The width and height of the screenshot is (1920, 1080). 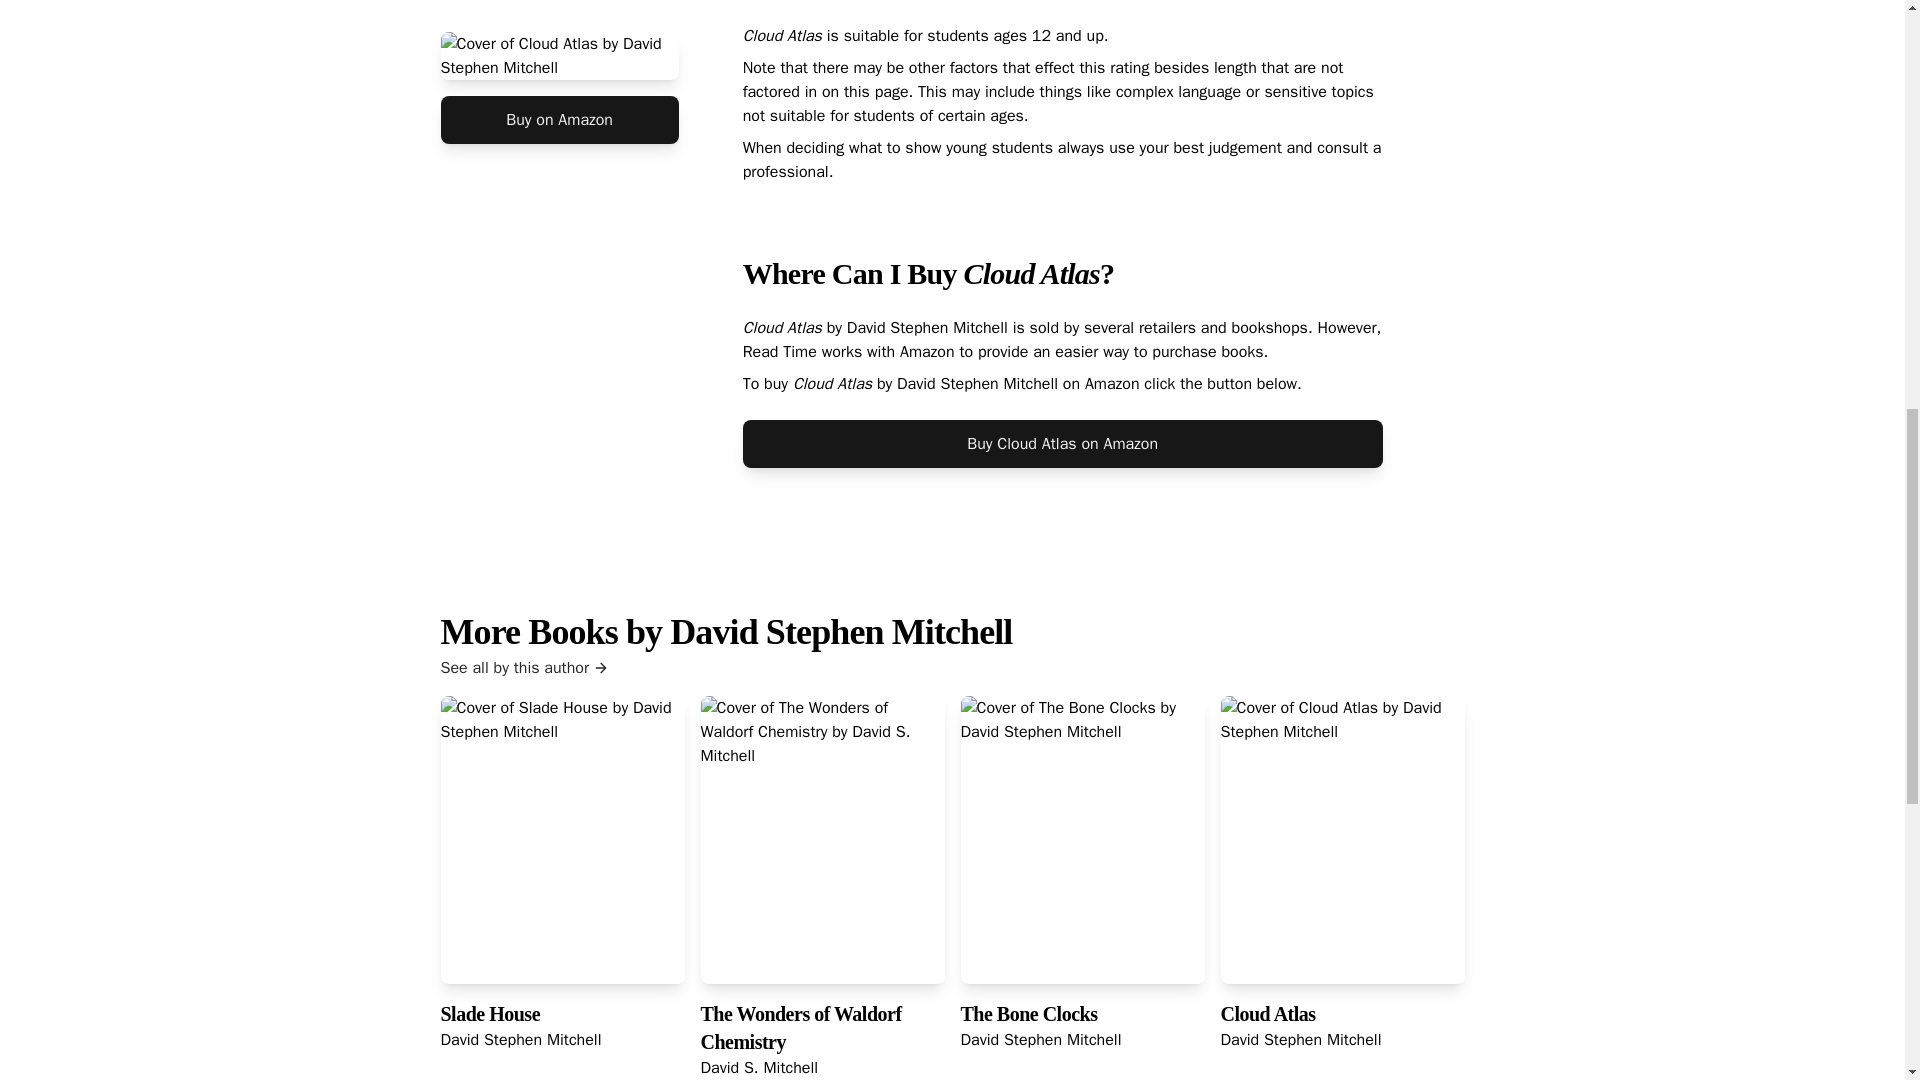 I want to click on David S. Mitchell, so click(x=758, y=1068).